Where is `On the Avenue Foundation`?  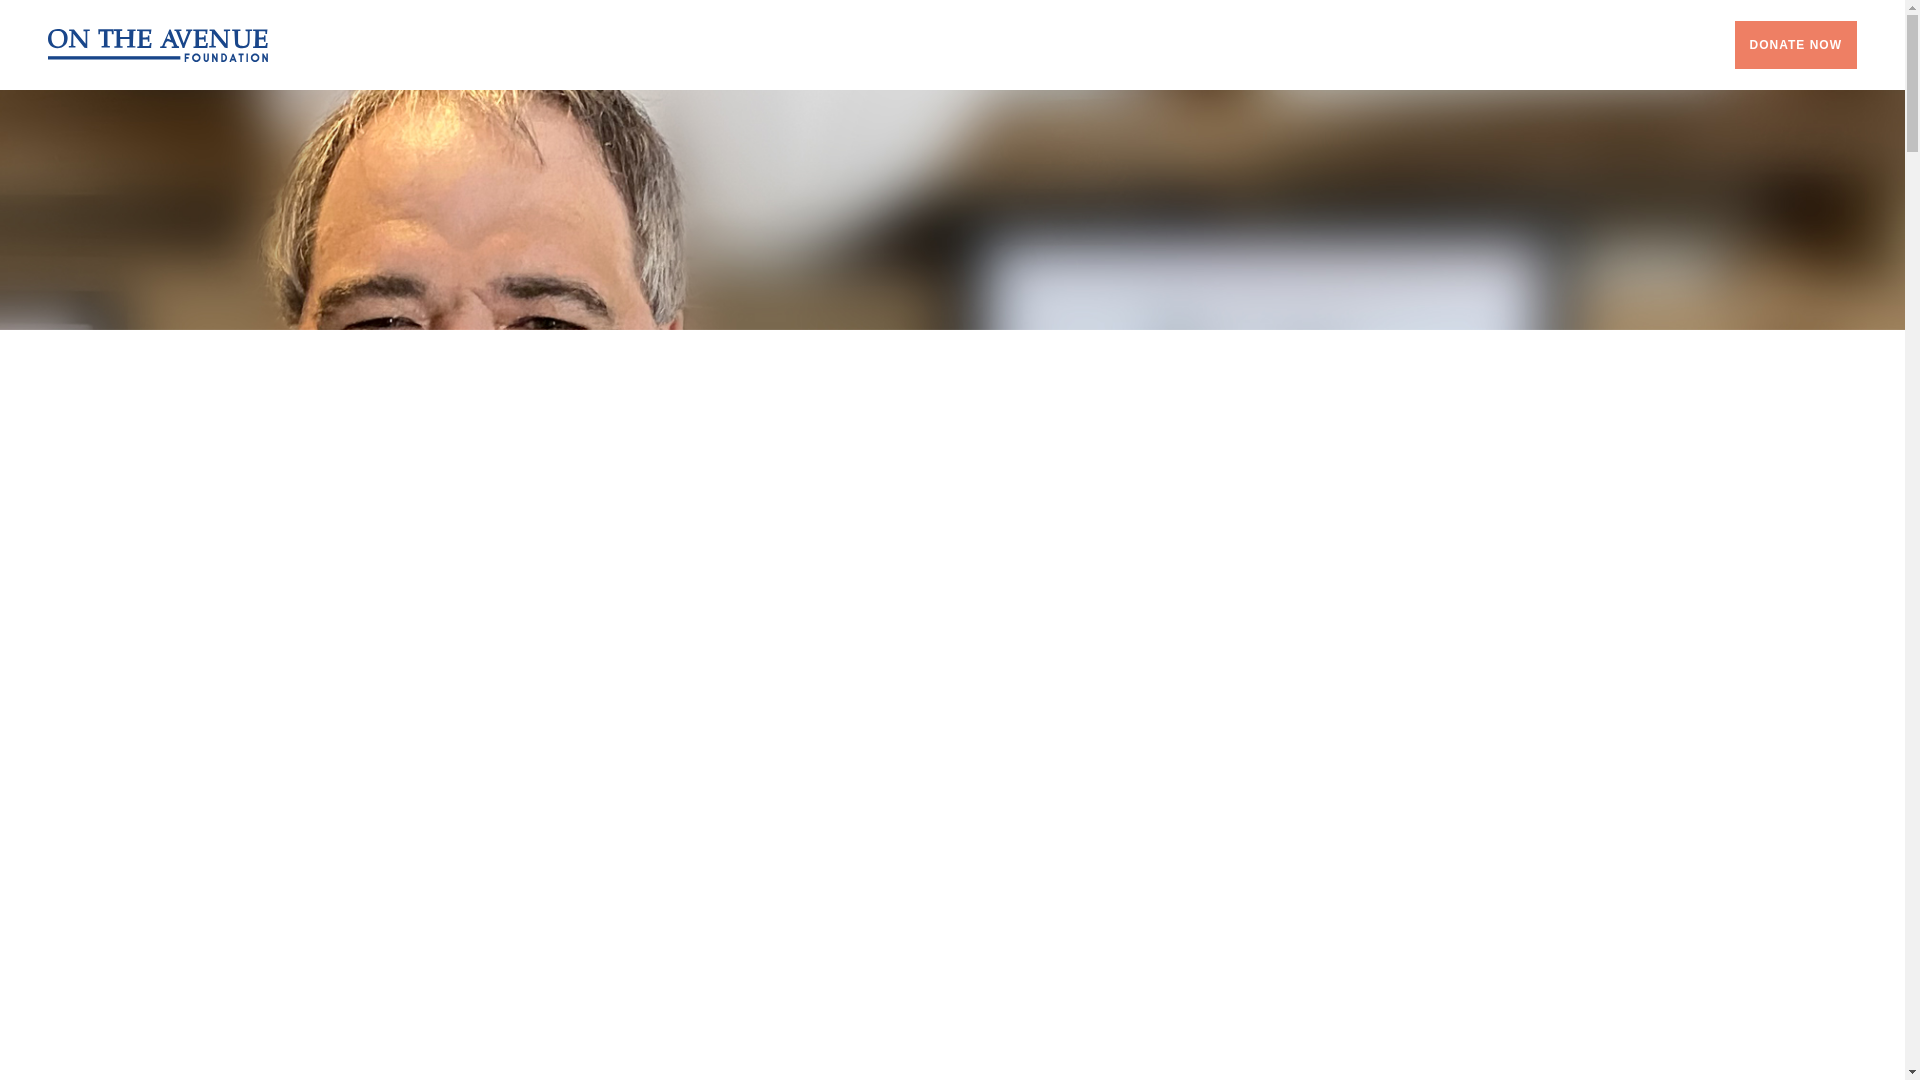
On the Avenue Foundation is located at coordinates (158, 44).